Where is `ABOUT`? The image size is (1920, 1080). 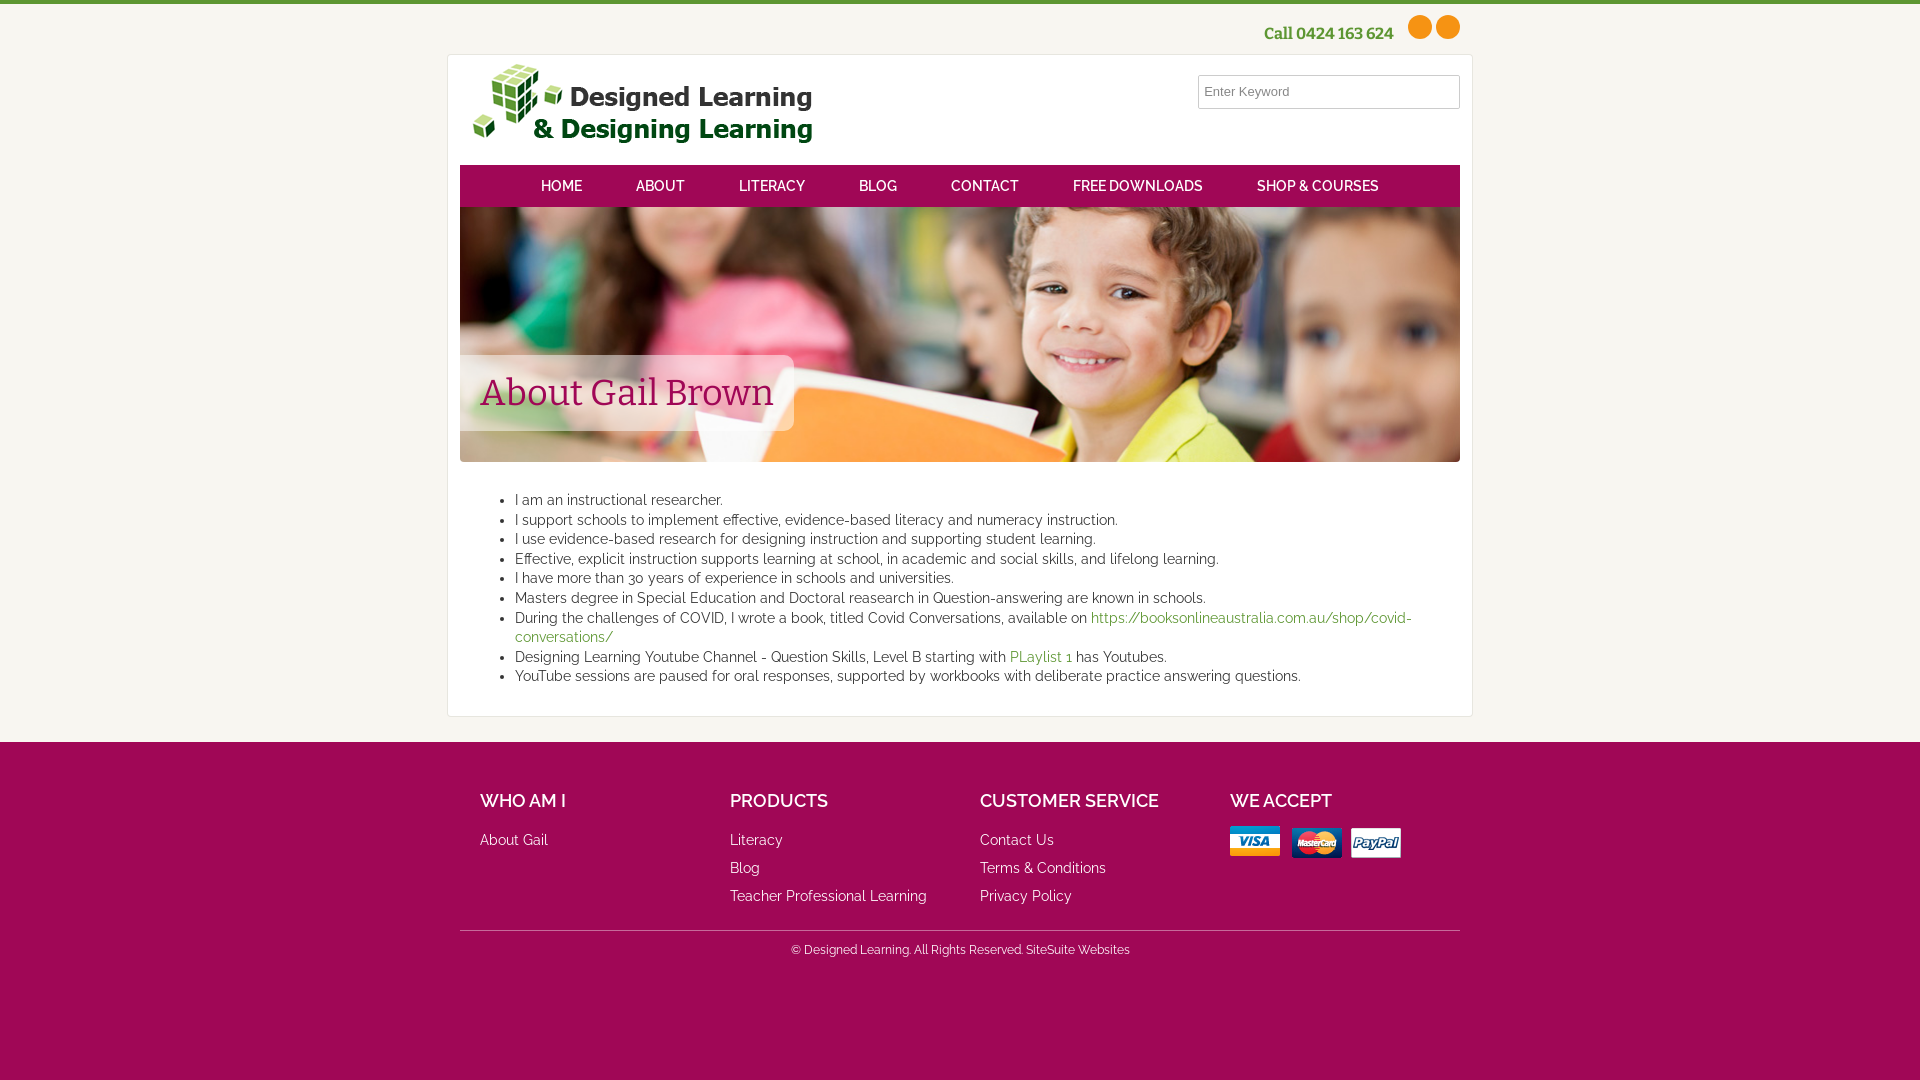 ABOUT is located at coordinates (660, 186).